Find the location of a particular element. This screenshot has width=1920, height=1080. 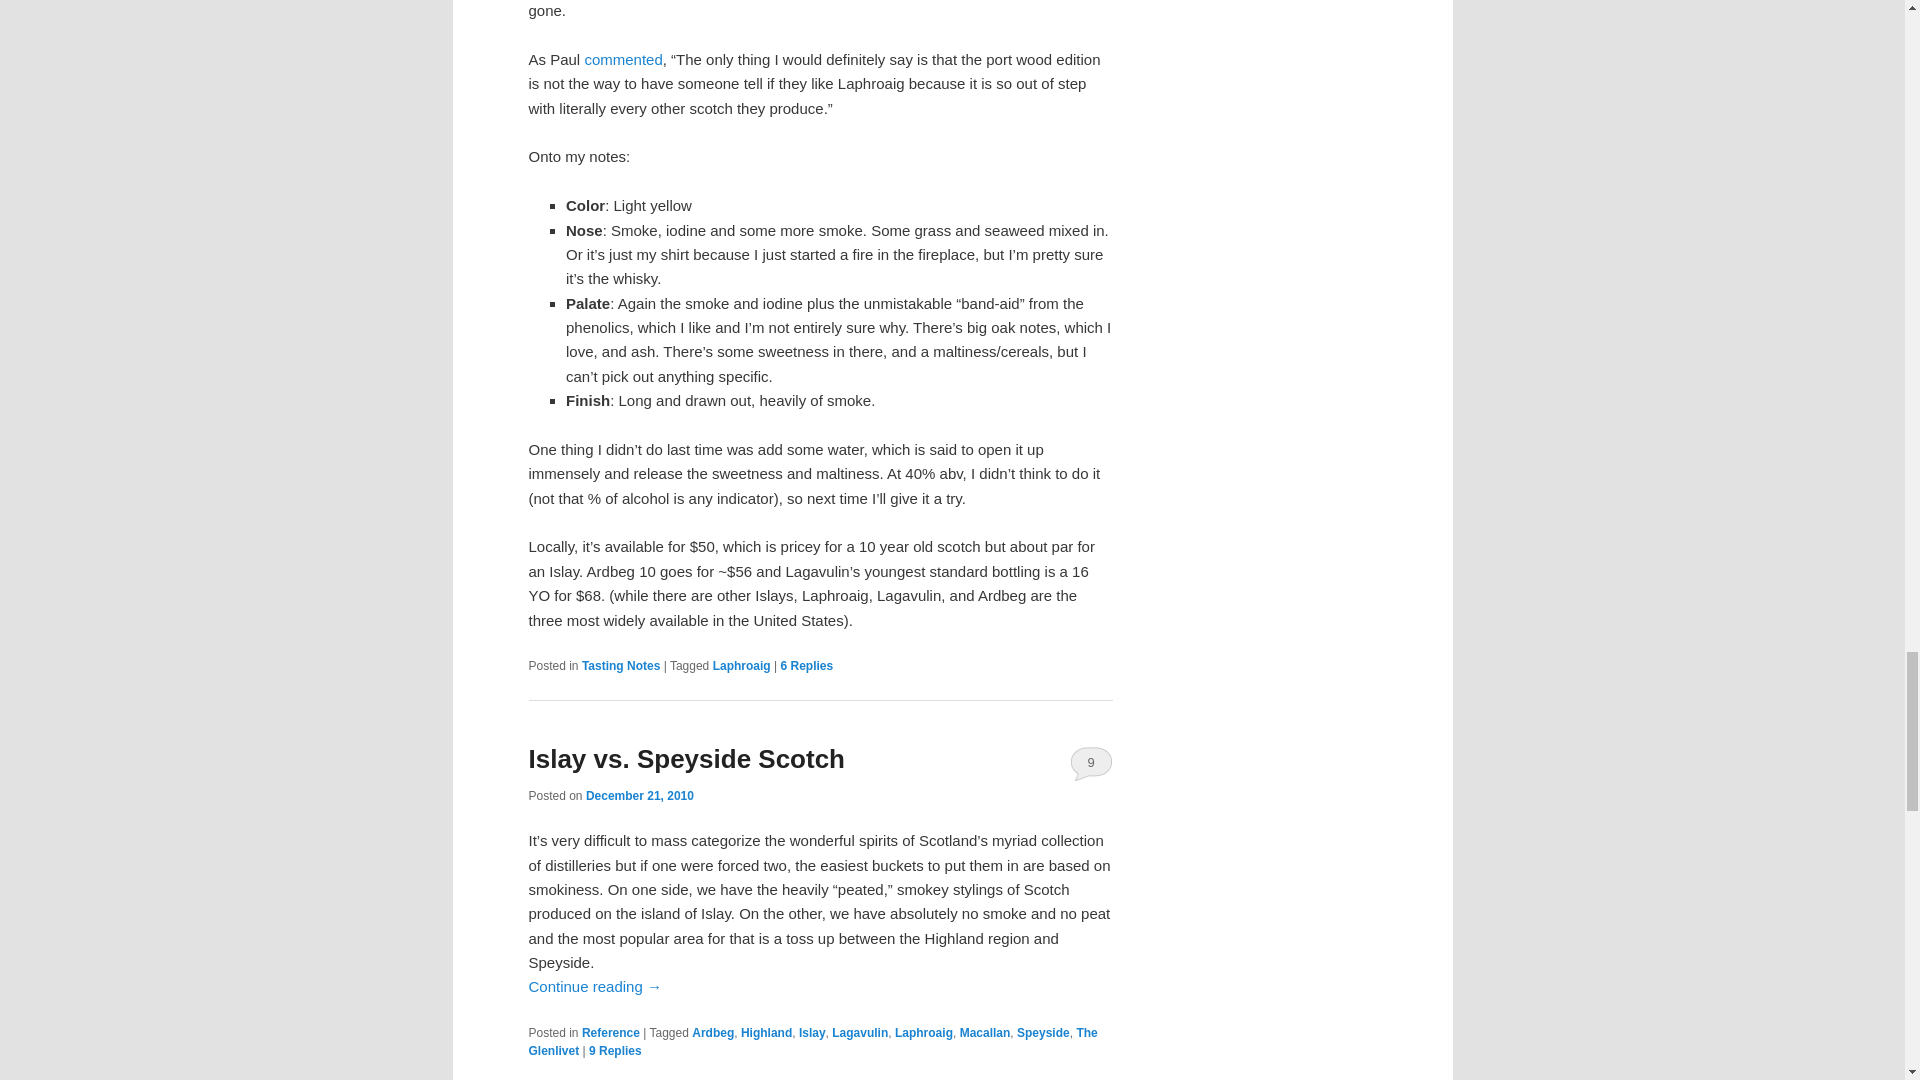

commented is located at coordinates (622, 59).